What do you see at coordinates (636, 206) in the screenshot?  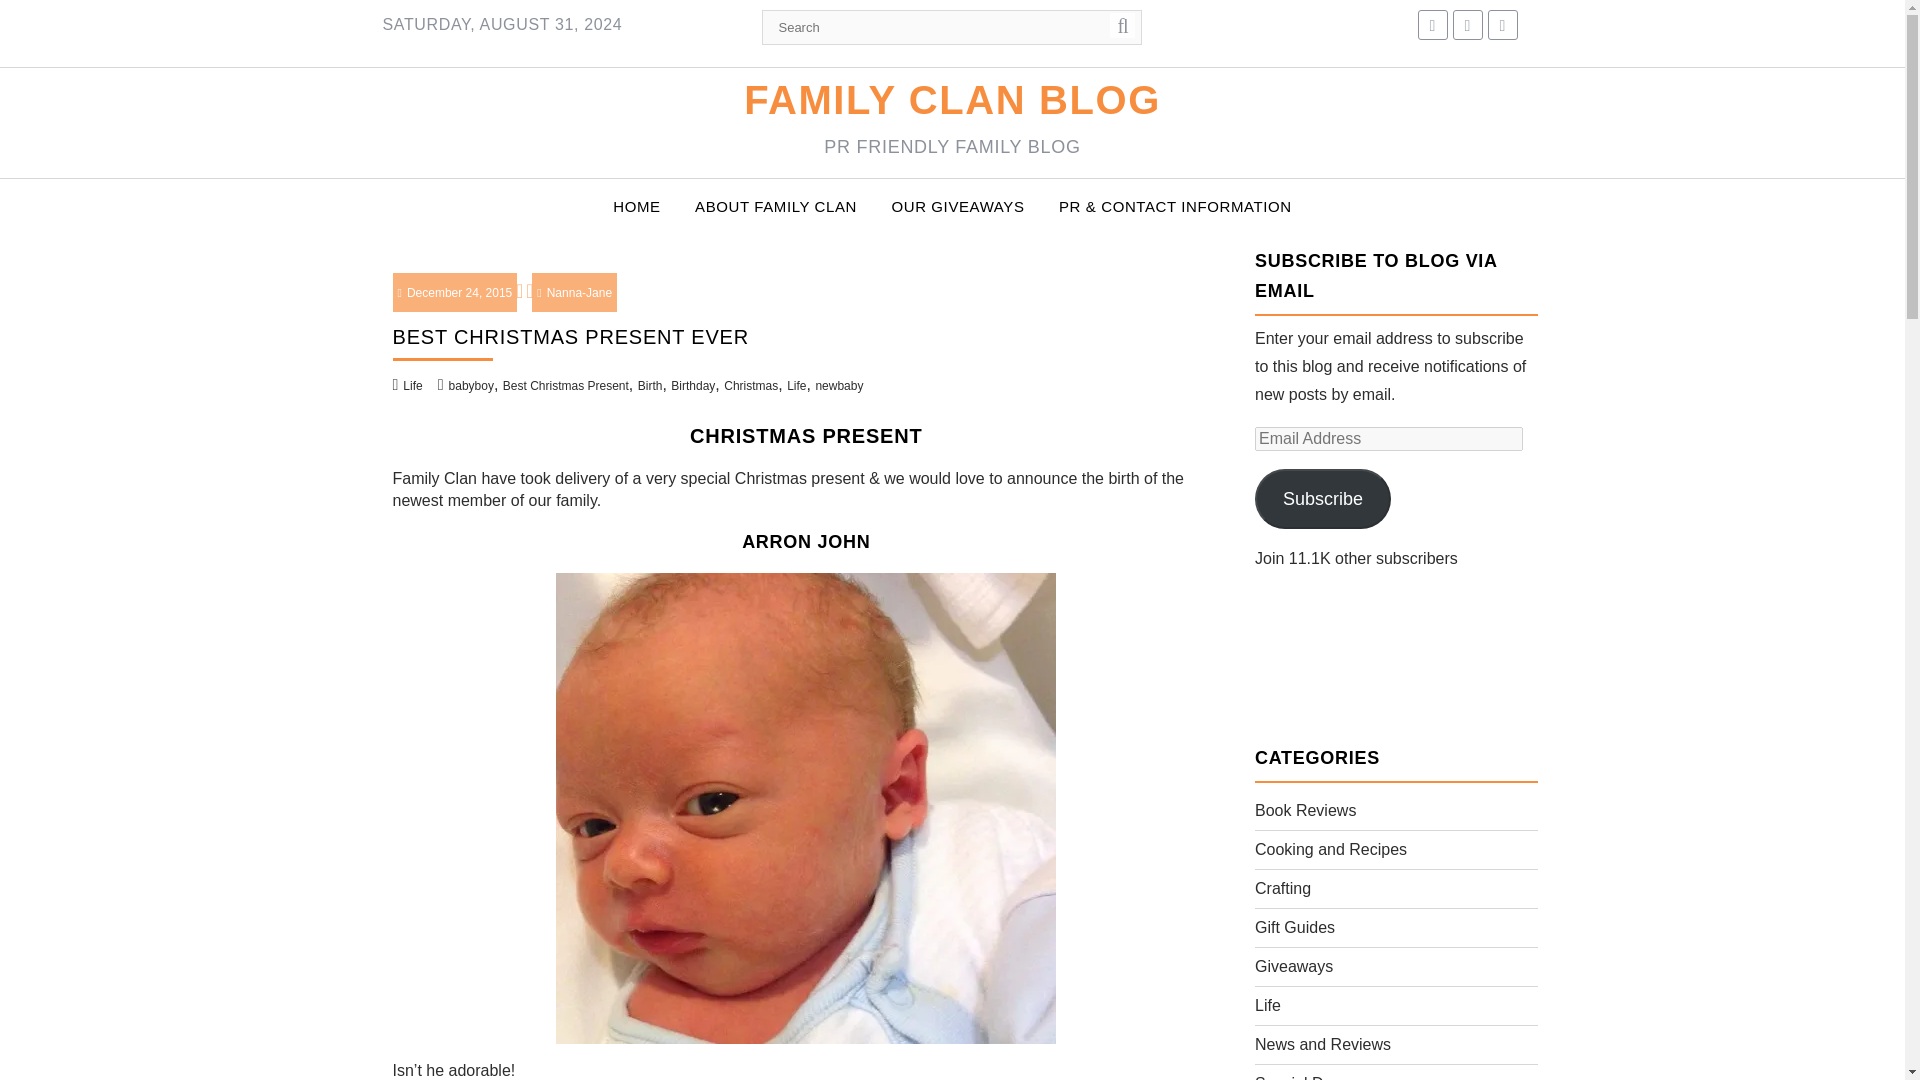 I see `HOME` at bounding box center [636, 206].